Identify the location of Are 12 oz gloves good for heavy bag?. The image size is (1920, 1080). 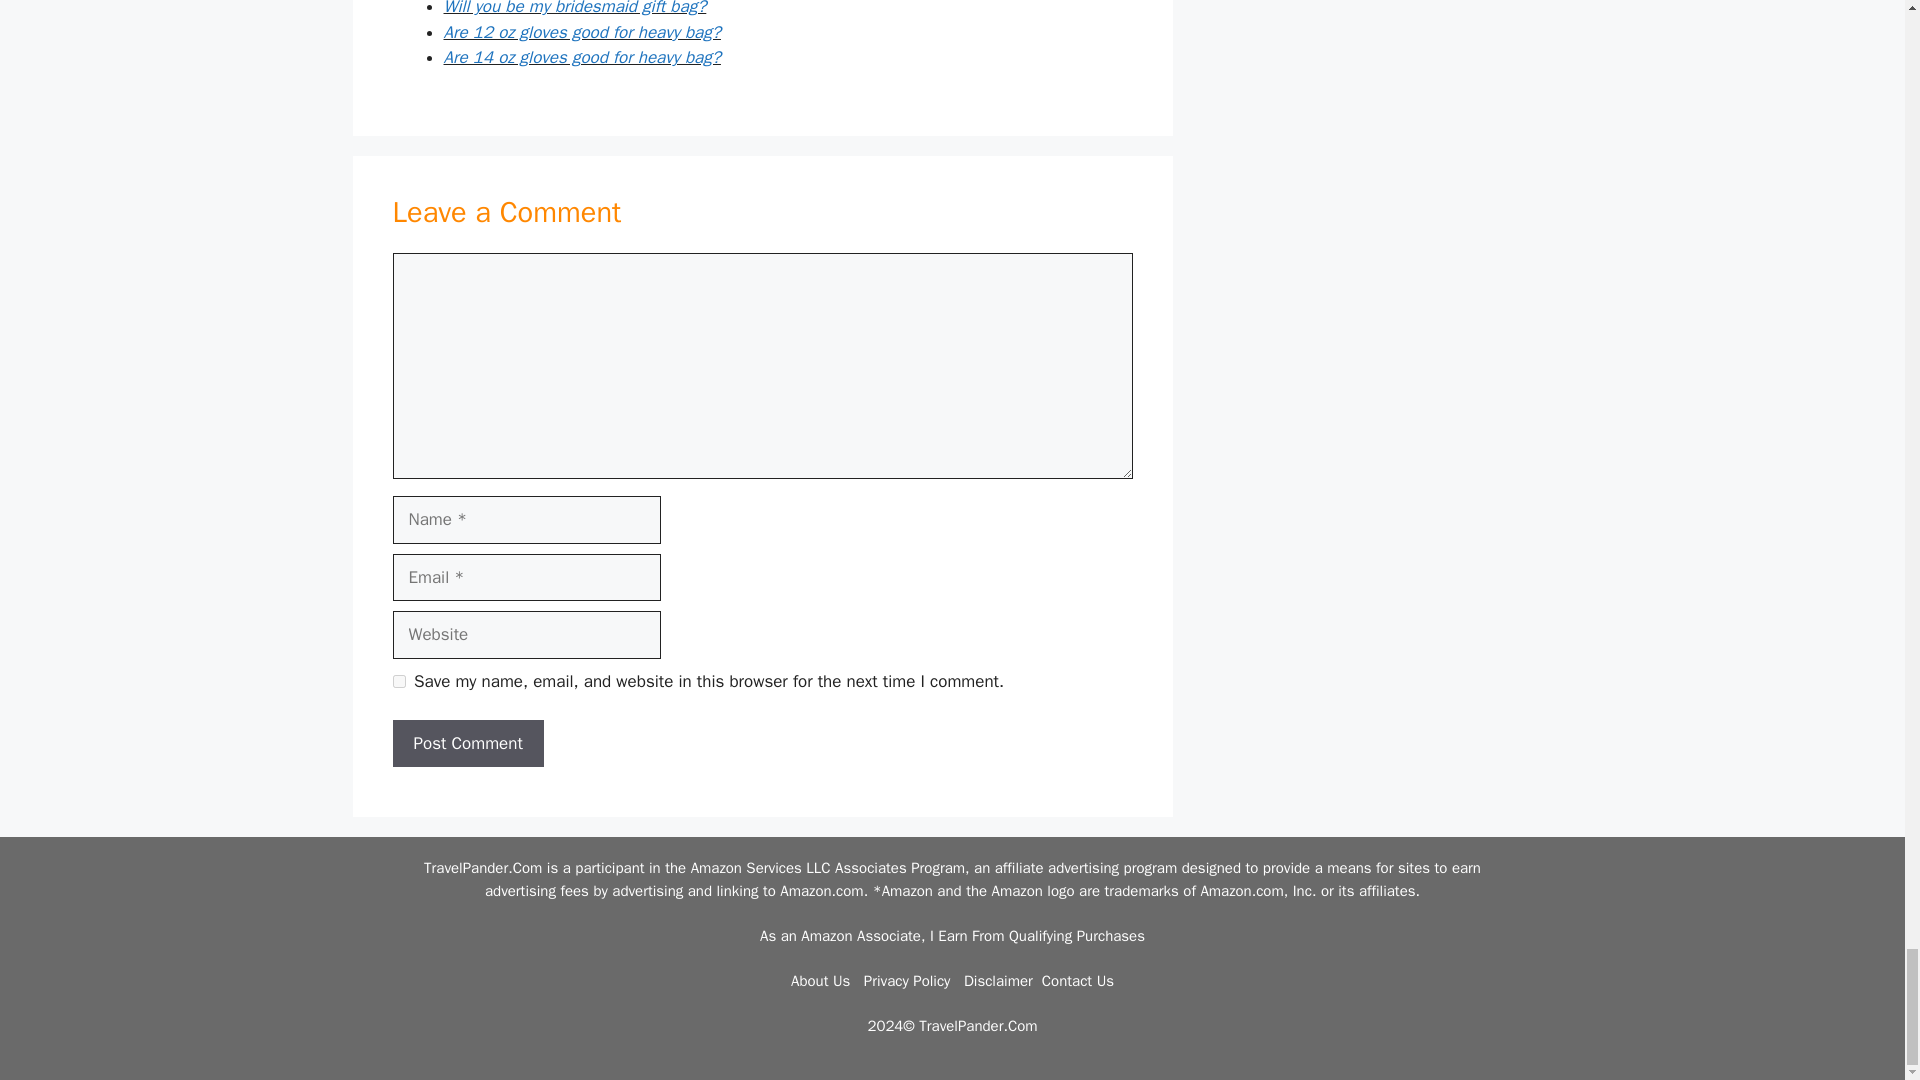
(582, 32).